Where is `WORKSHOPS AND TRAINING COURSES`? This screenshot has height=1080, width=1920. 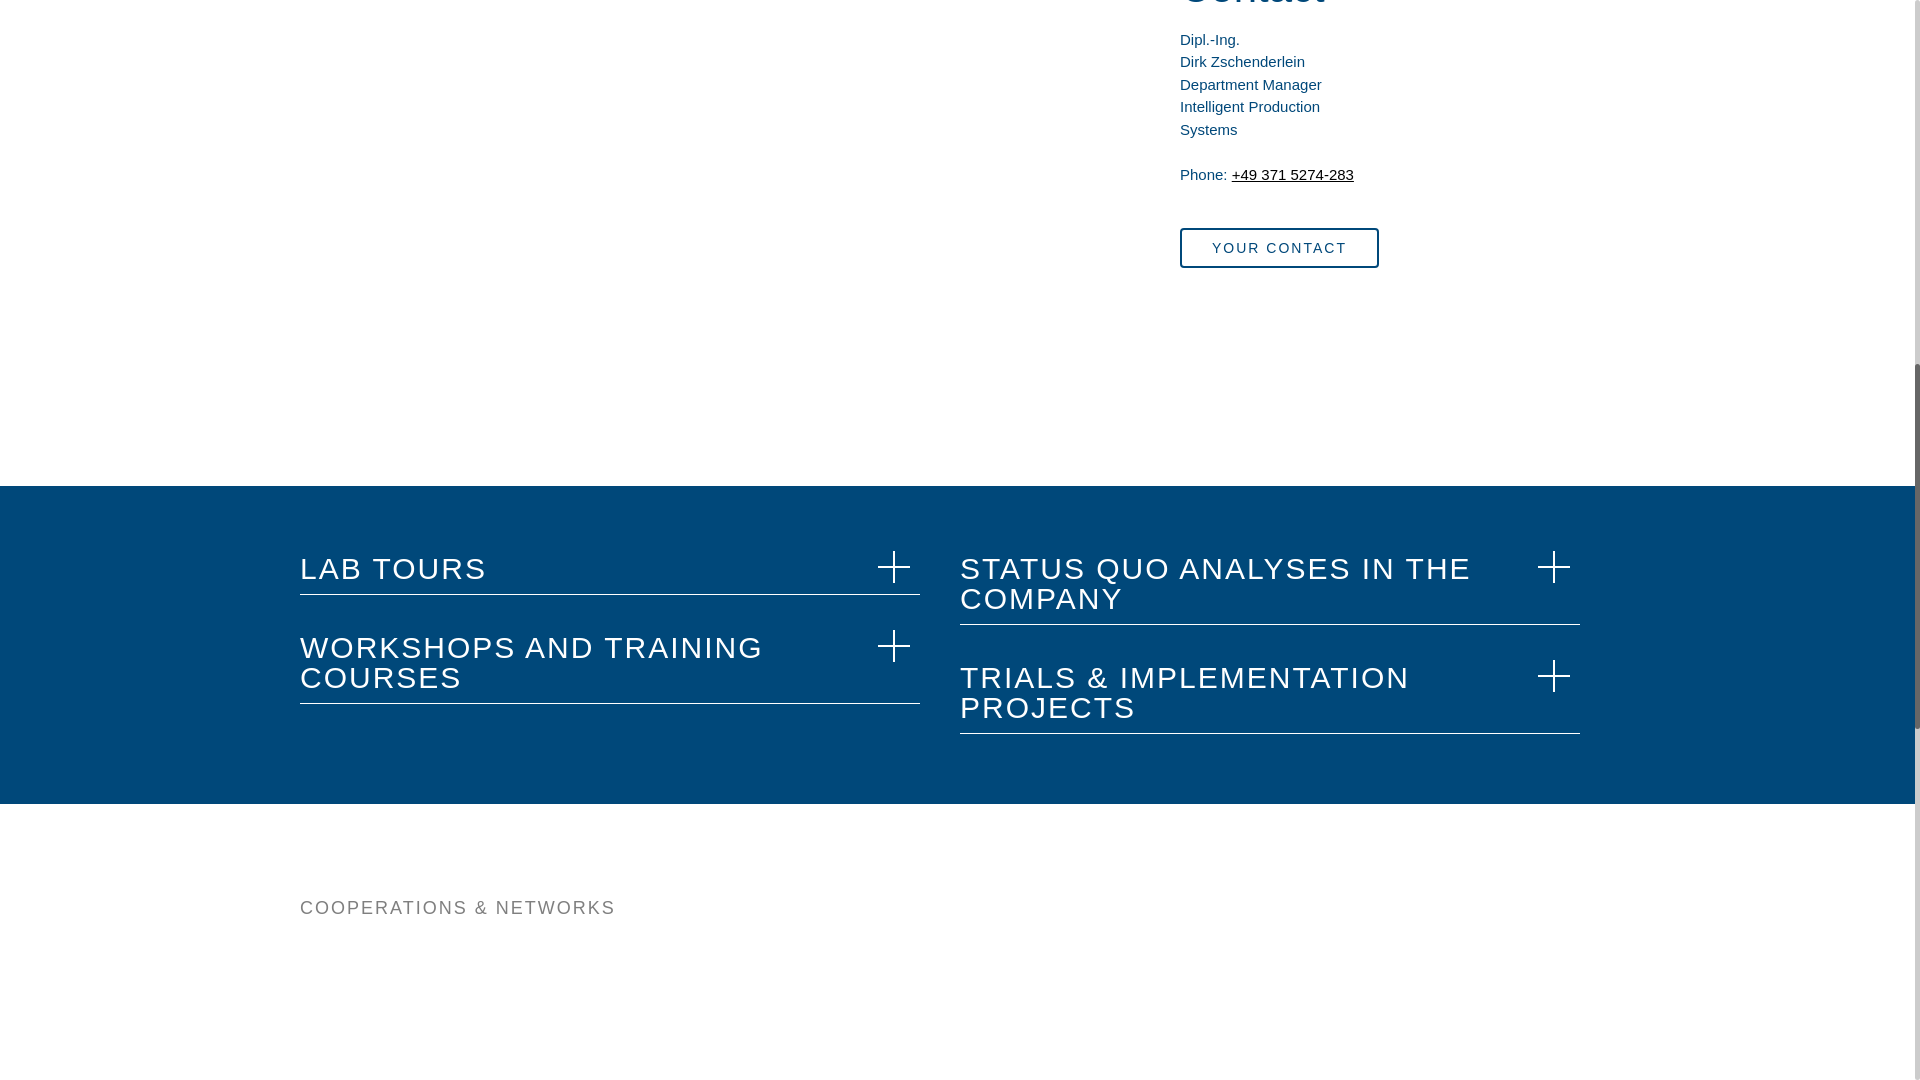
WORKSHOPS AND TRAINING COURSES is located at coordinates (609, 659).